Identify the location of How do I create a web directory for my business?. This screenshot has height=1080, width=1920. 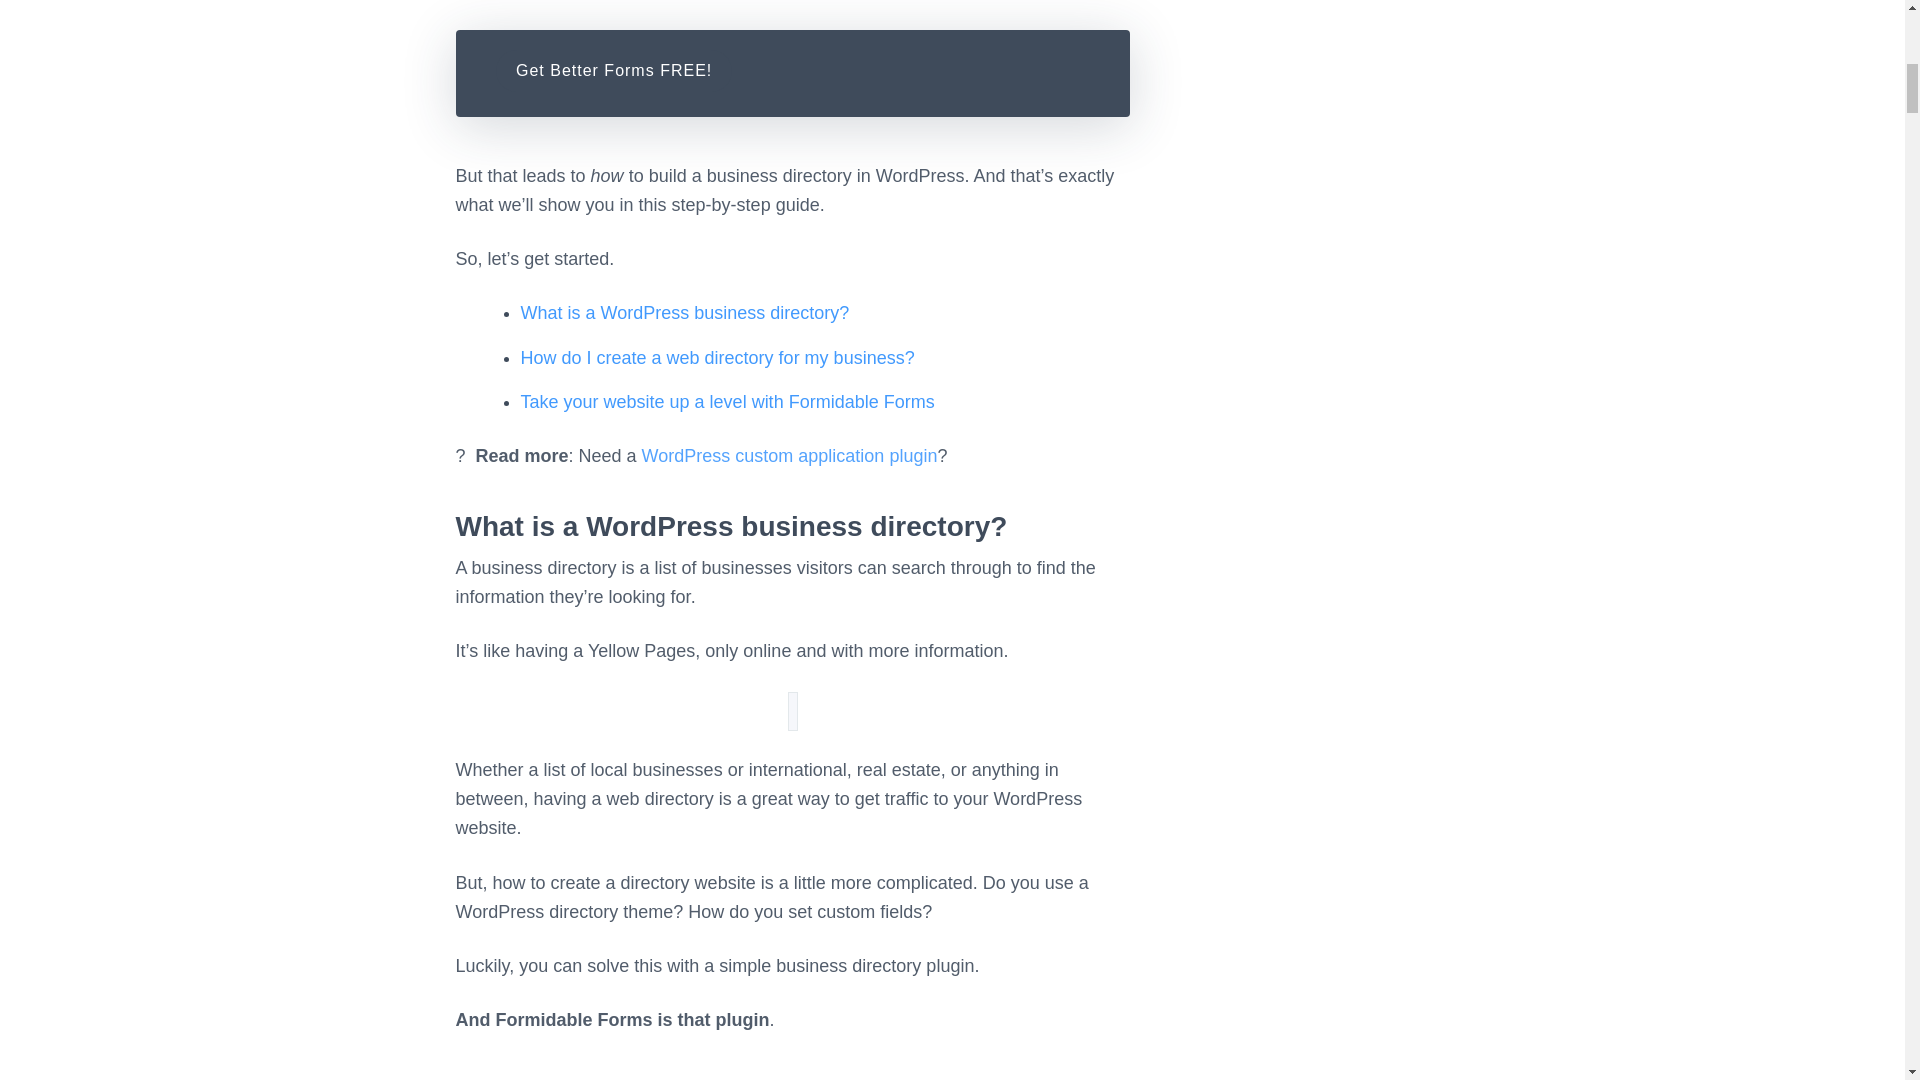
(716, 358).